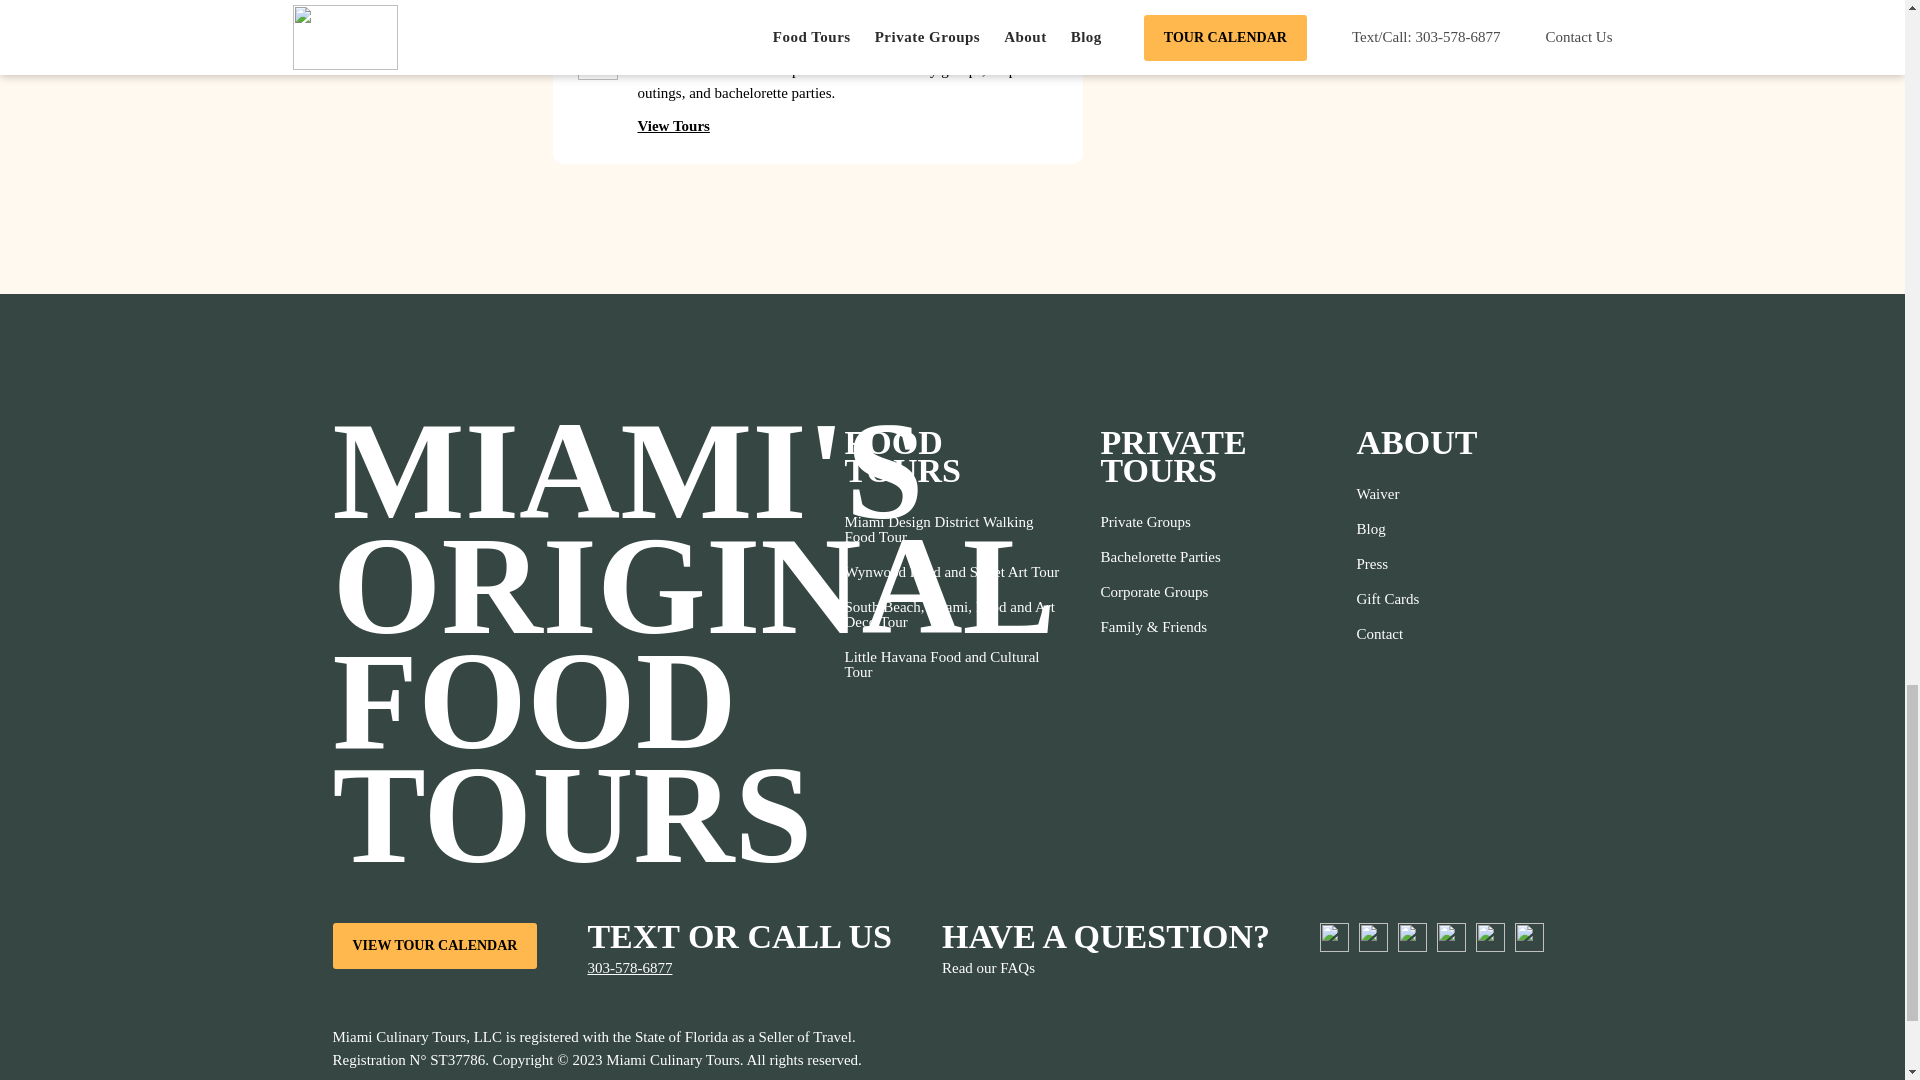 Image resolution: width=1920 pixels, height=1080 pixels. Describe the element at coordinates (1386, 494) in the screenshot. I see `Waiver` at that location.